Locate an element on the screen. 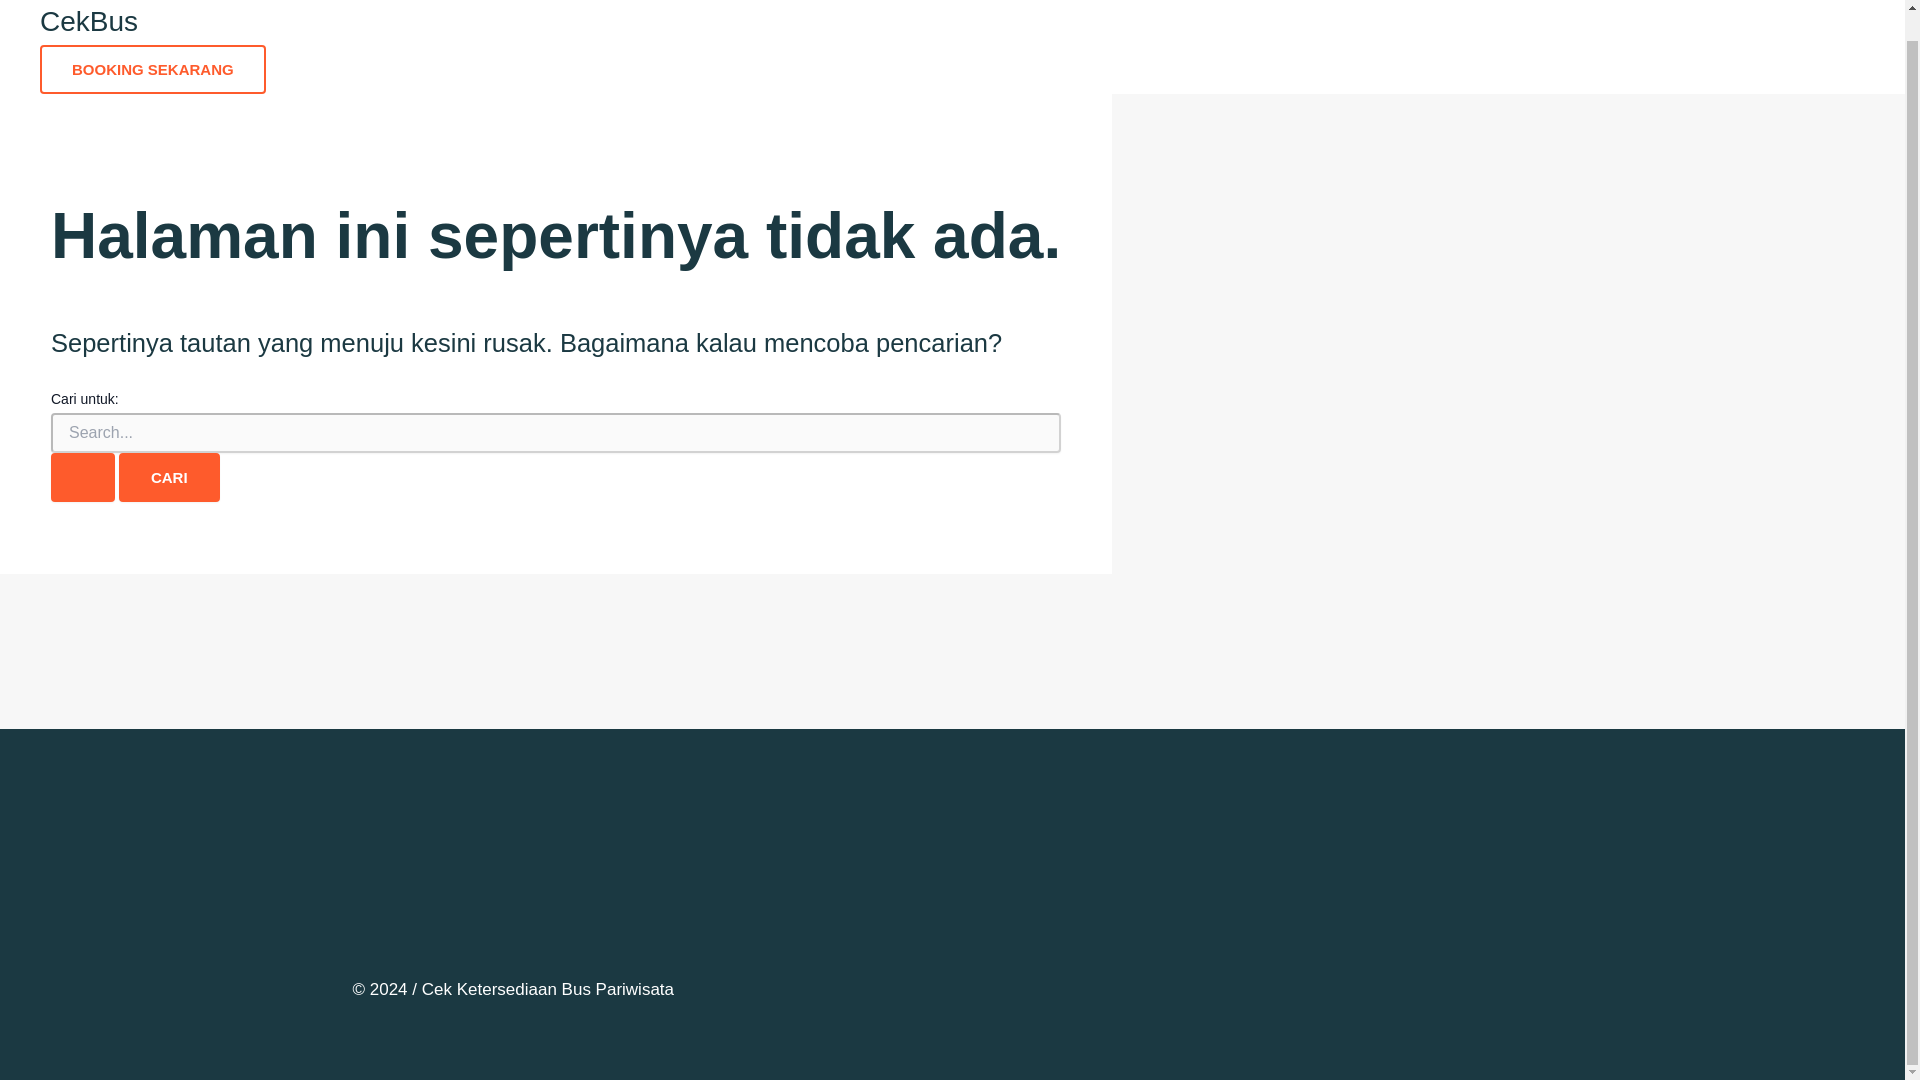 This screenshot has height=1080, width=1920. BOOKING SEKARANG is located at coordinates (153, 69).